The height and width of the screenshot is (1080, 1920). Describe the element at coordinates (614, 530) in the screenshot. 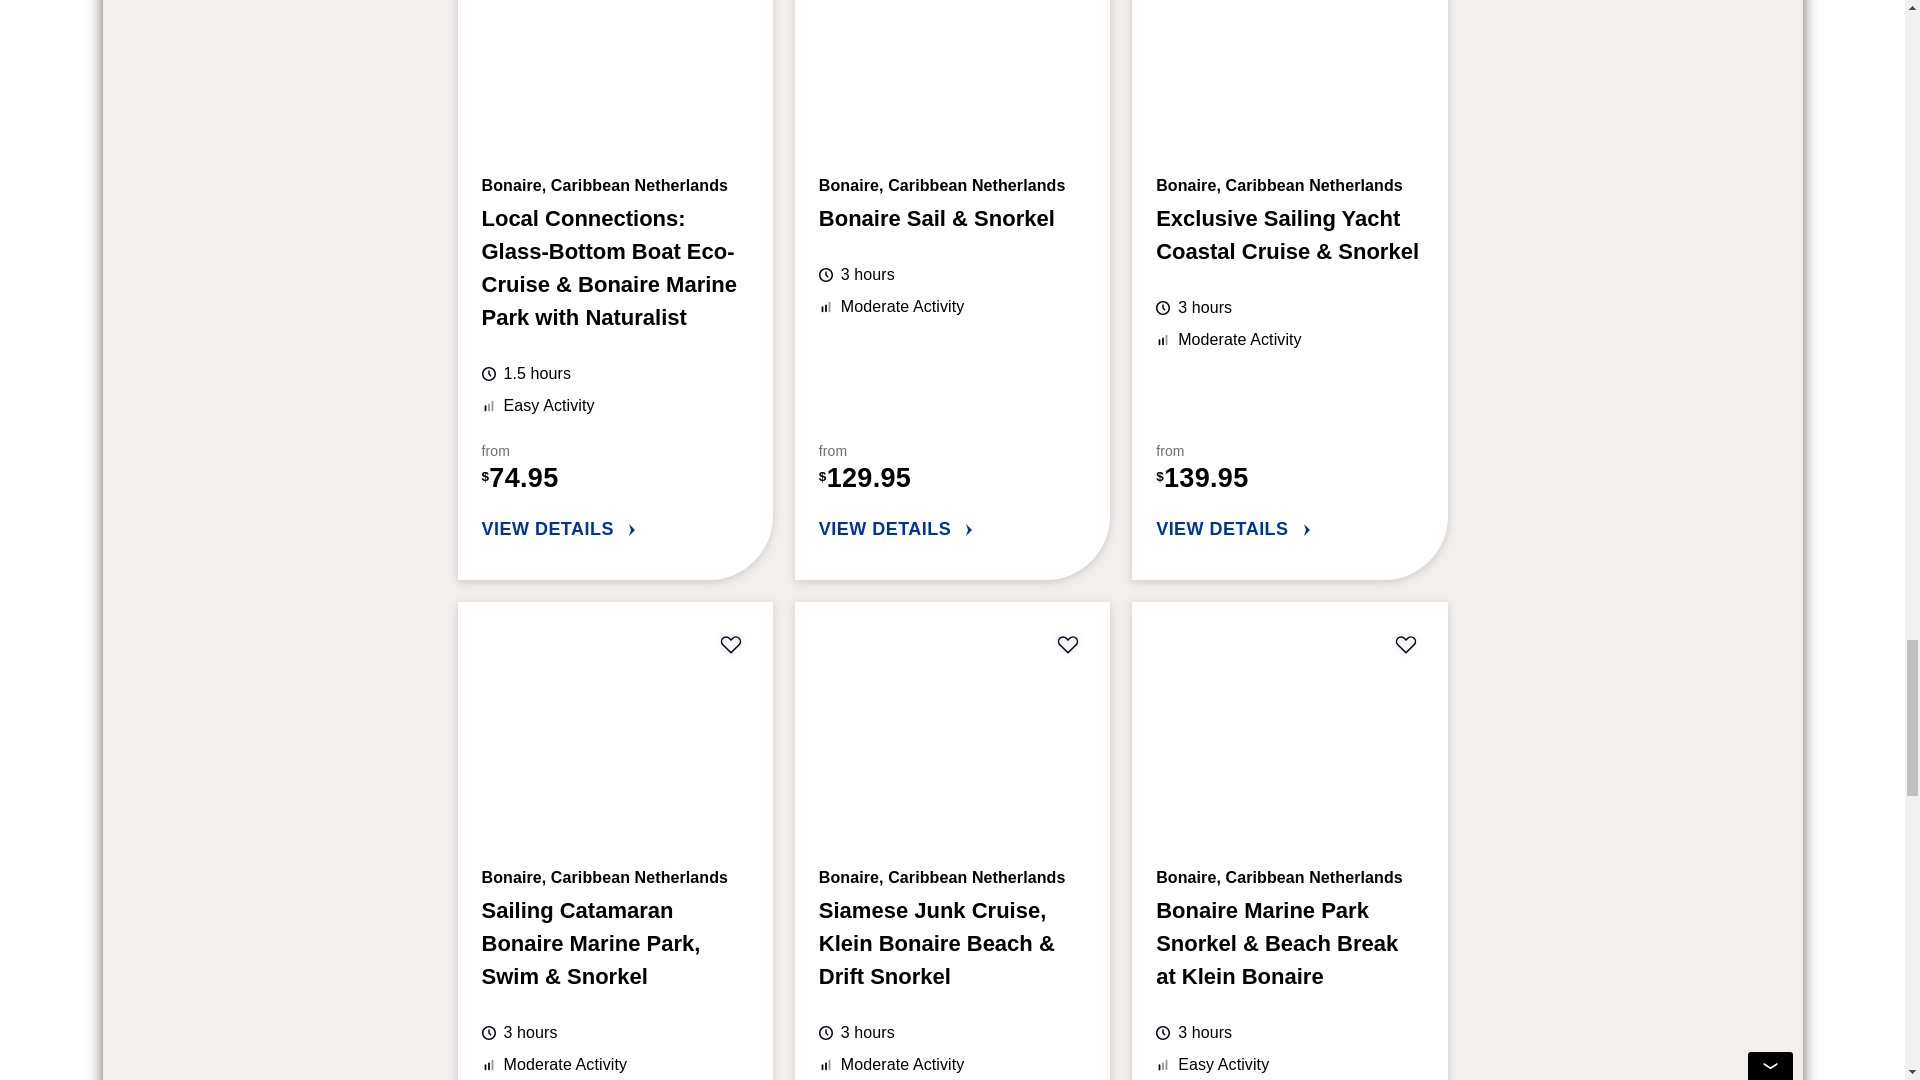

I see `VIEW DETAILS` at that location.